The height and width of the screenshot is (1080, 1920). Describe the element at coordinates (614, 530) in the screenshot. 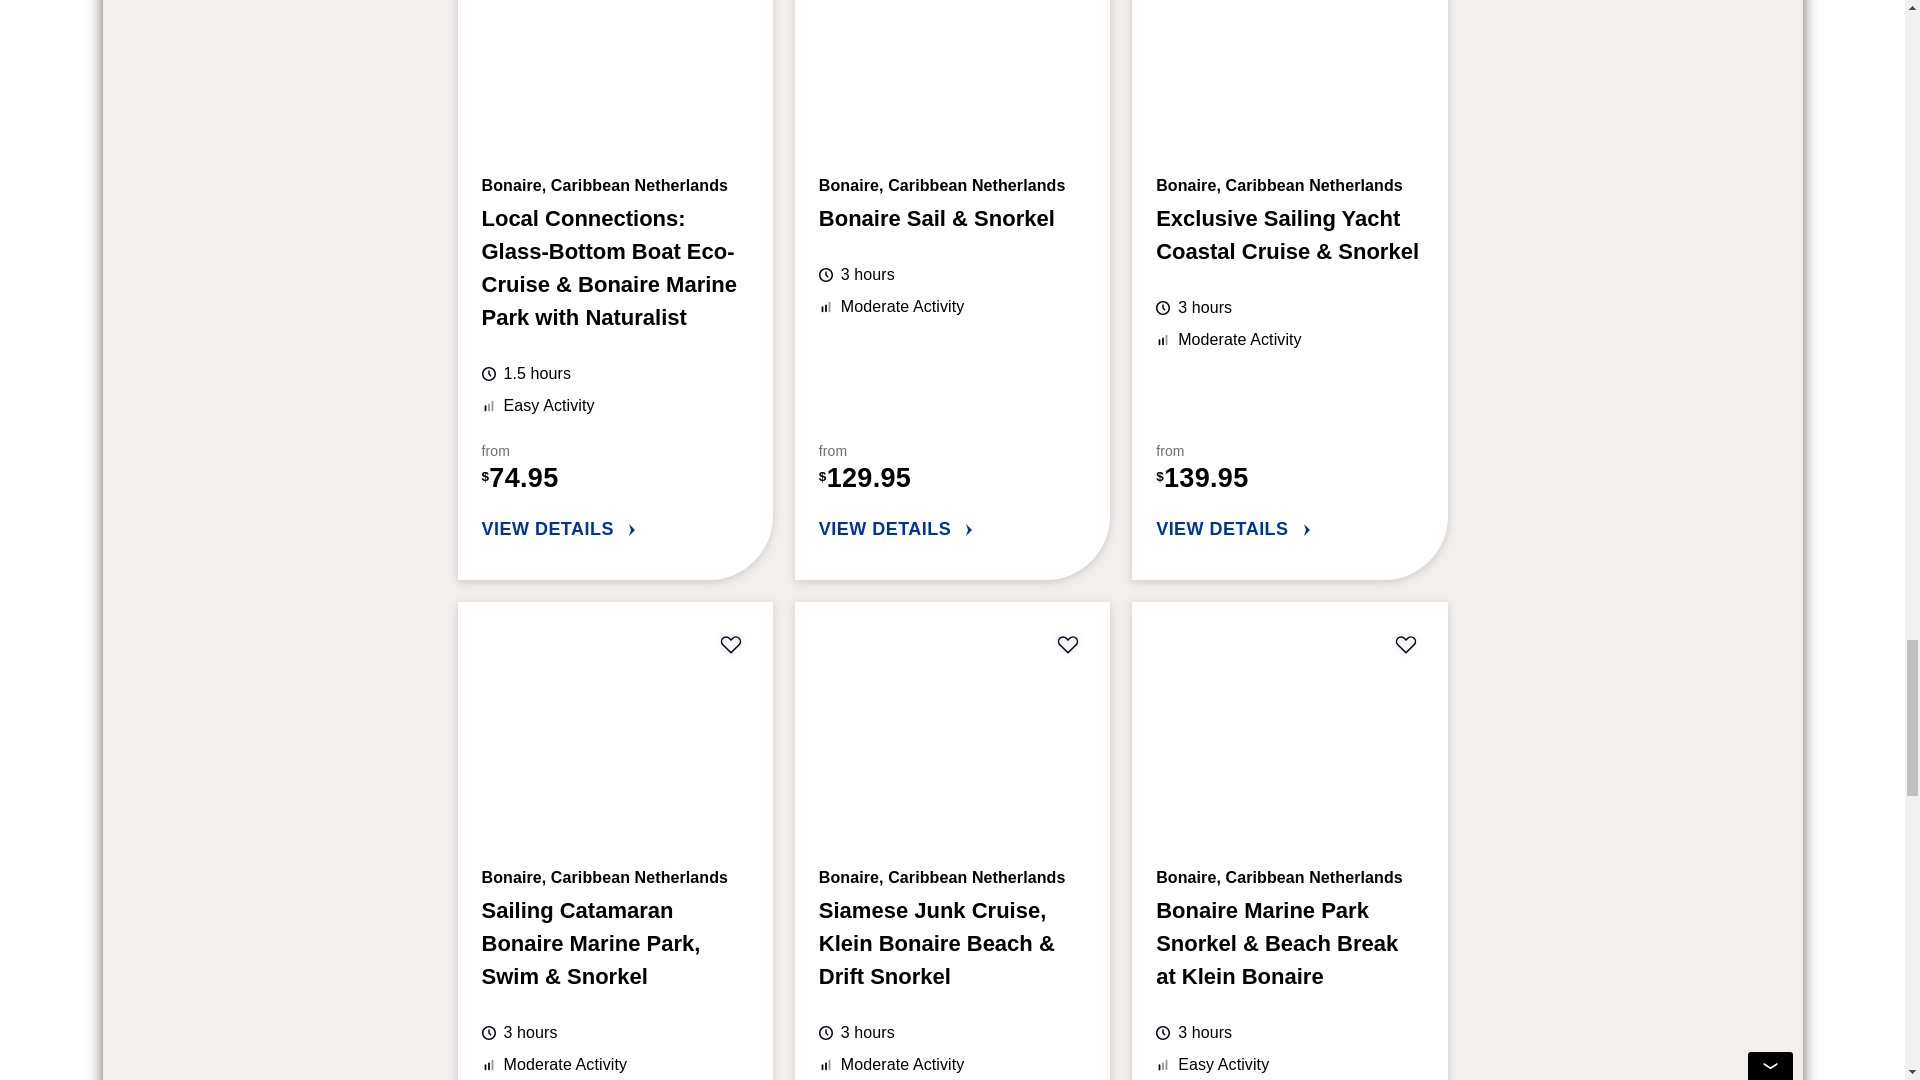

I see `VIEW DETAILS` at that location.